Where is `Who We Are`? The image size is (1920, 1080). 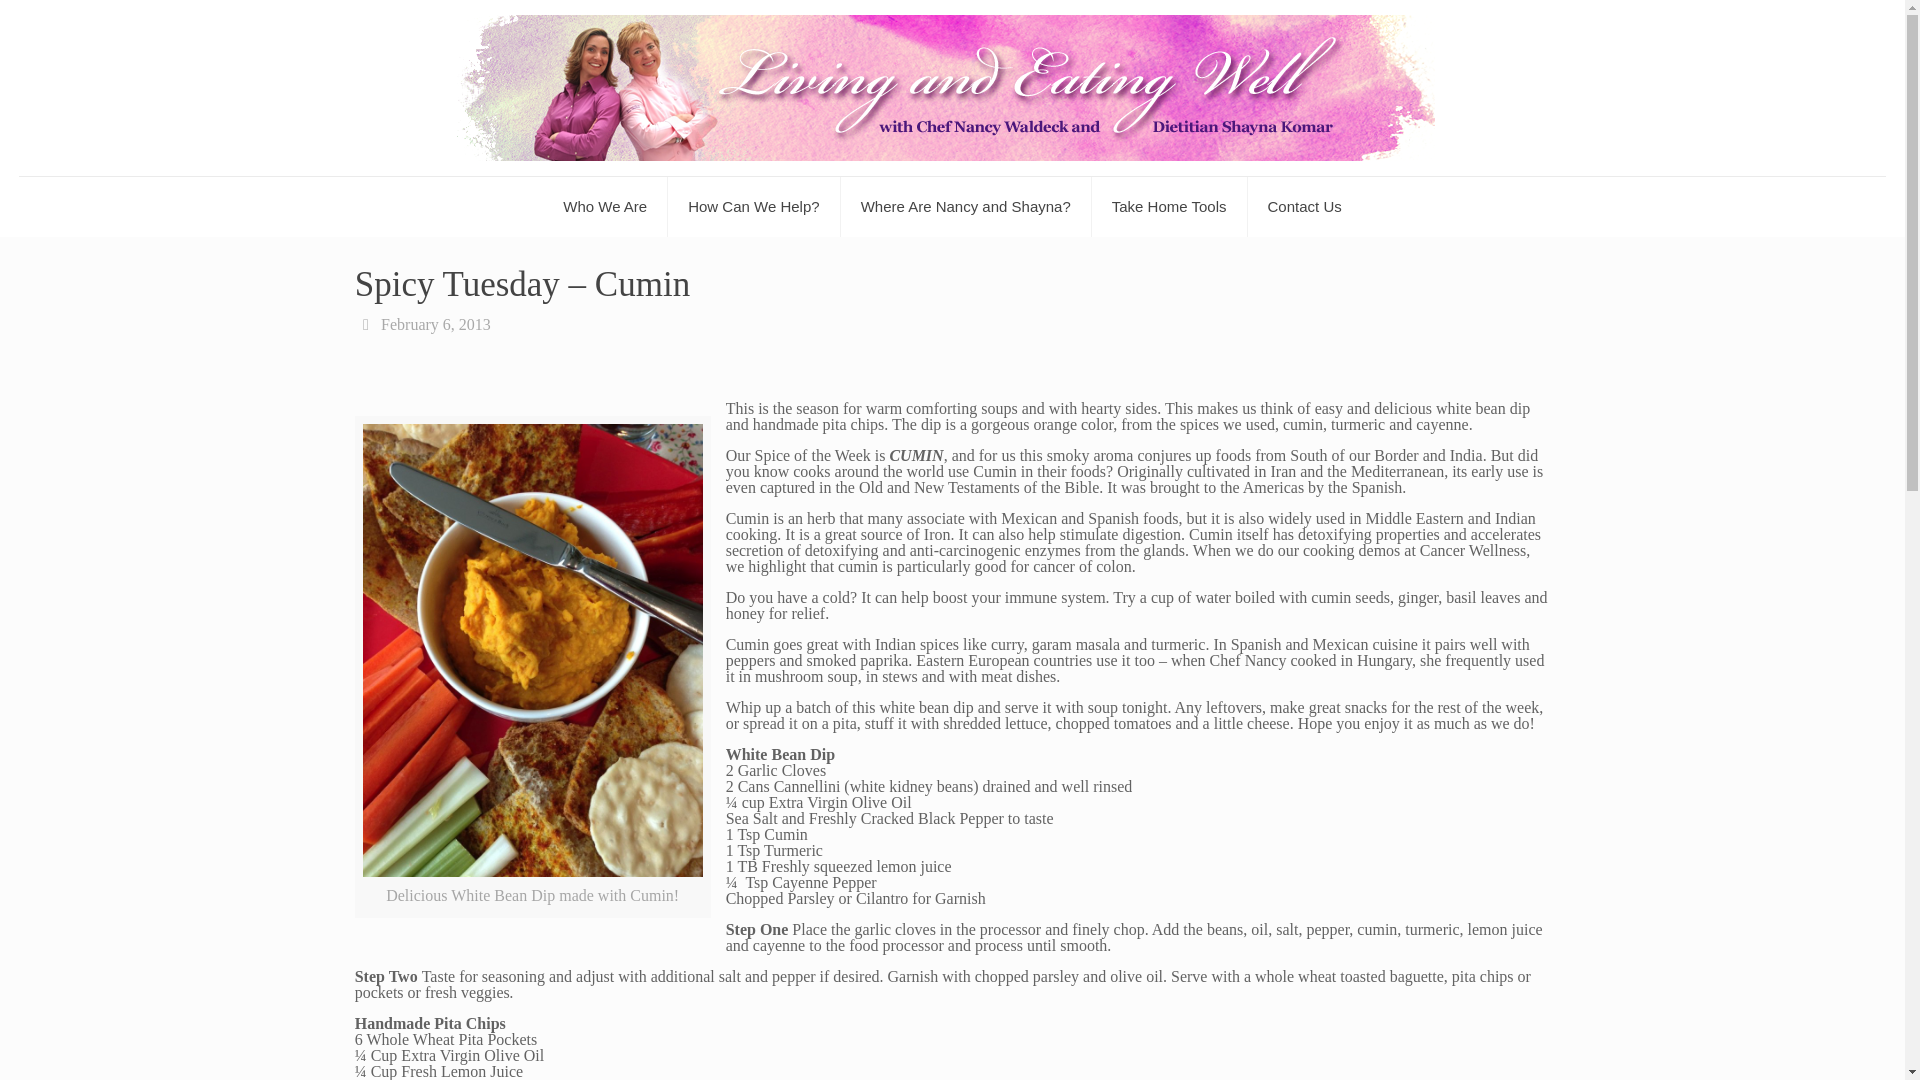
Who We Are is located at coordinates (606, 206).